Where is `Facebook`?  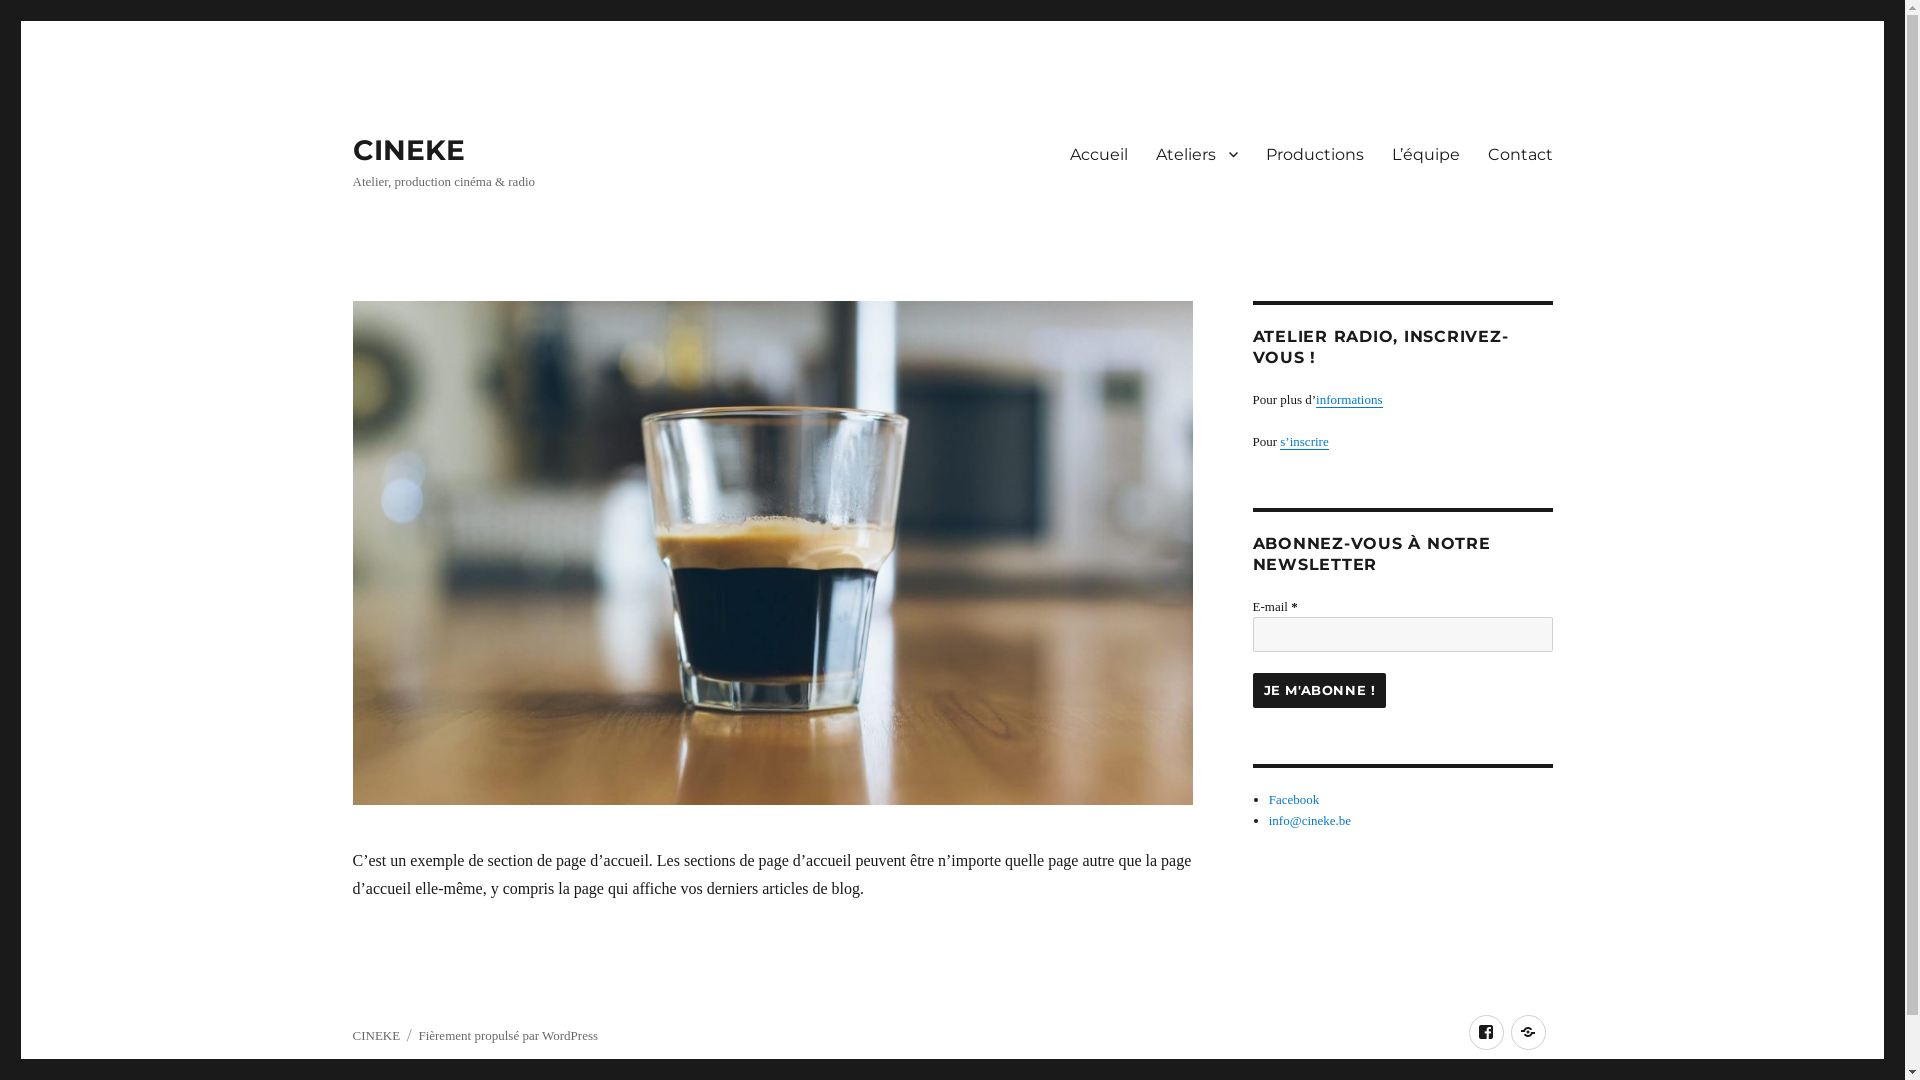
Facebook is located at coordinates (1486, 1032).